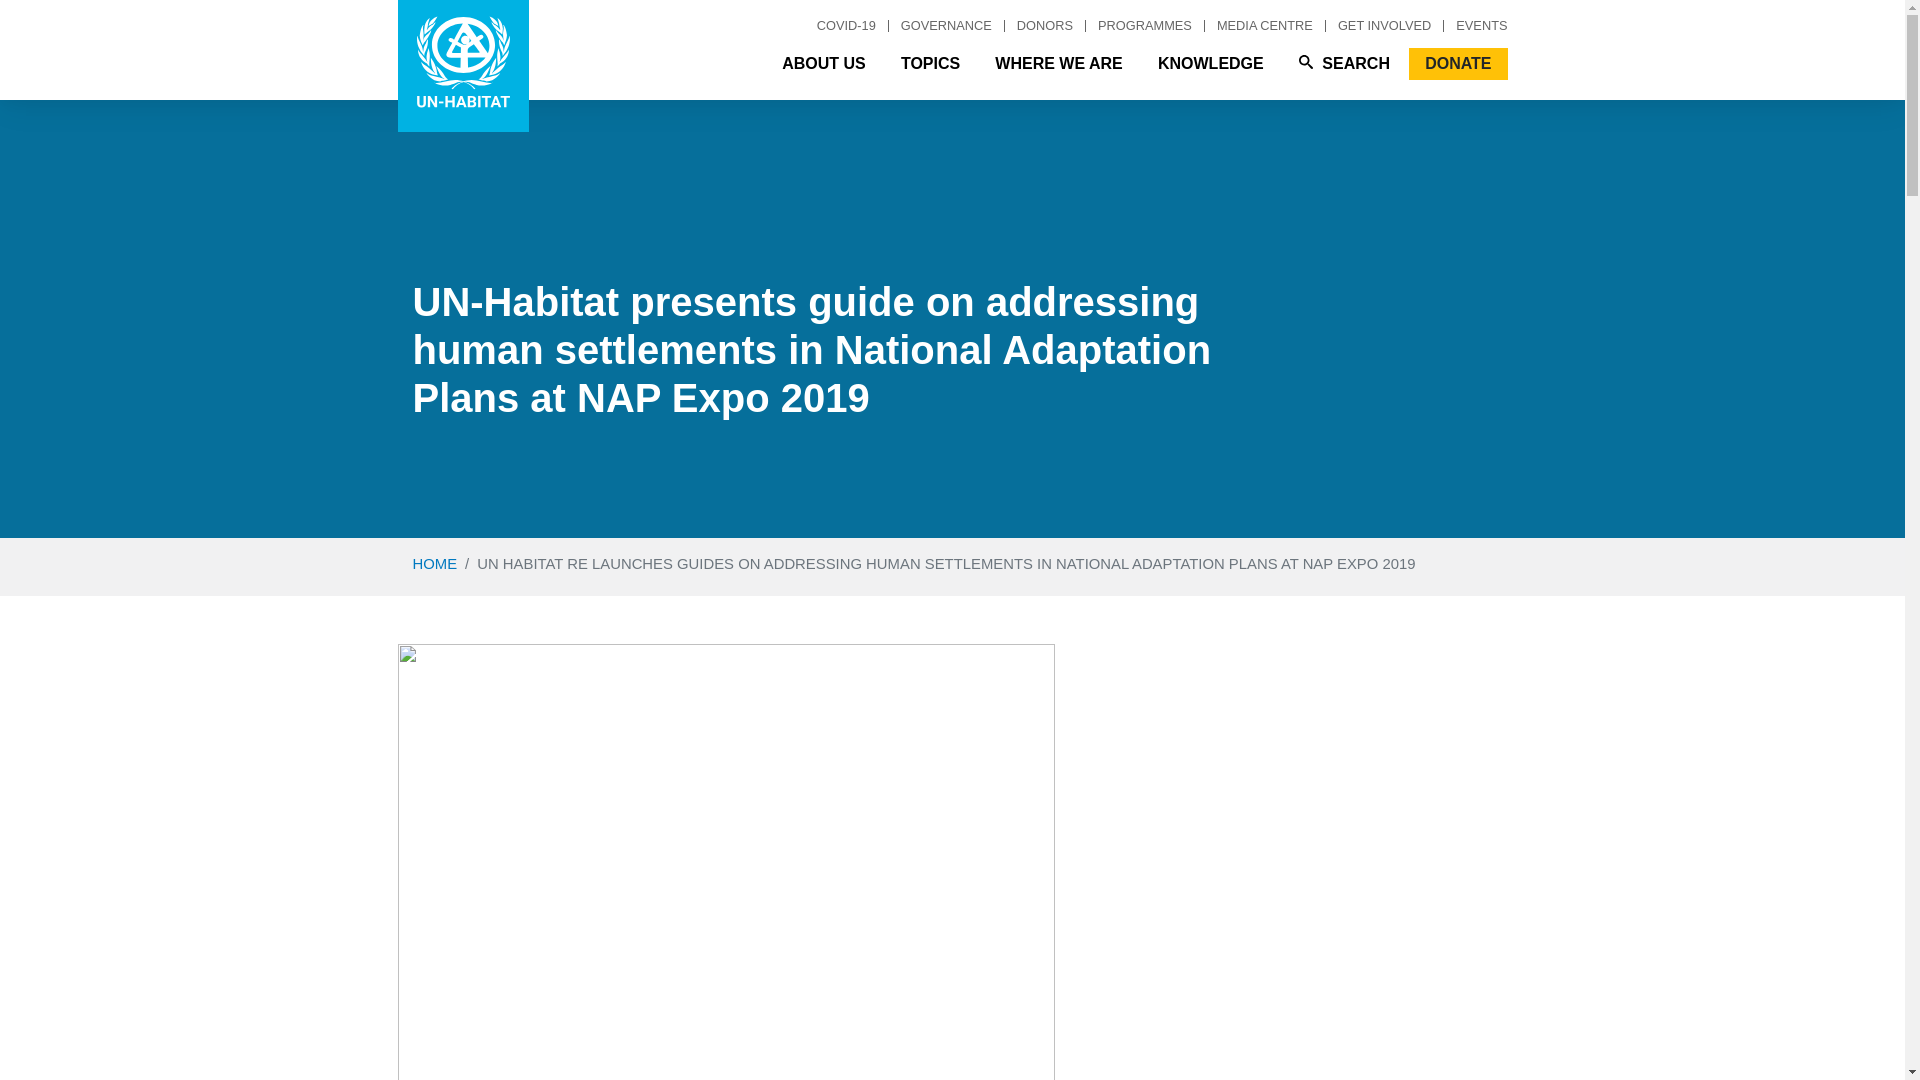 The height and width of the screenshot is (1080, 1920). What do you see at coordinates (1146, 26) in the screenshot?
I see `PROGRAMMES` at bounding box center [1146, 26].